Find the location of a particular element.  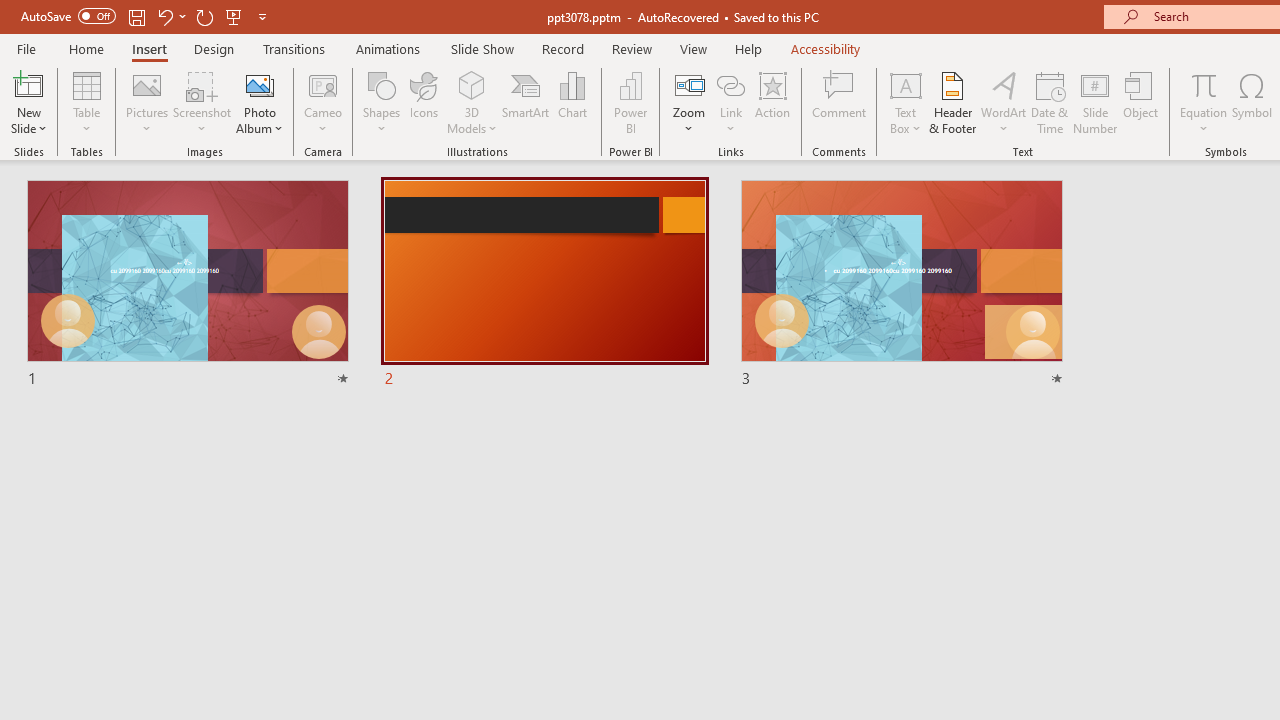

Transitions is located at coordinates (294, 48).